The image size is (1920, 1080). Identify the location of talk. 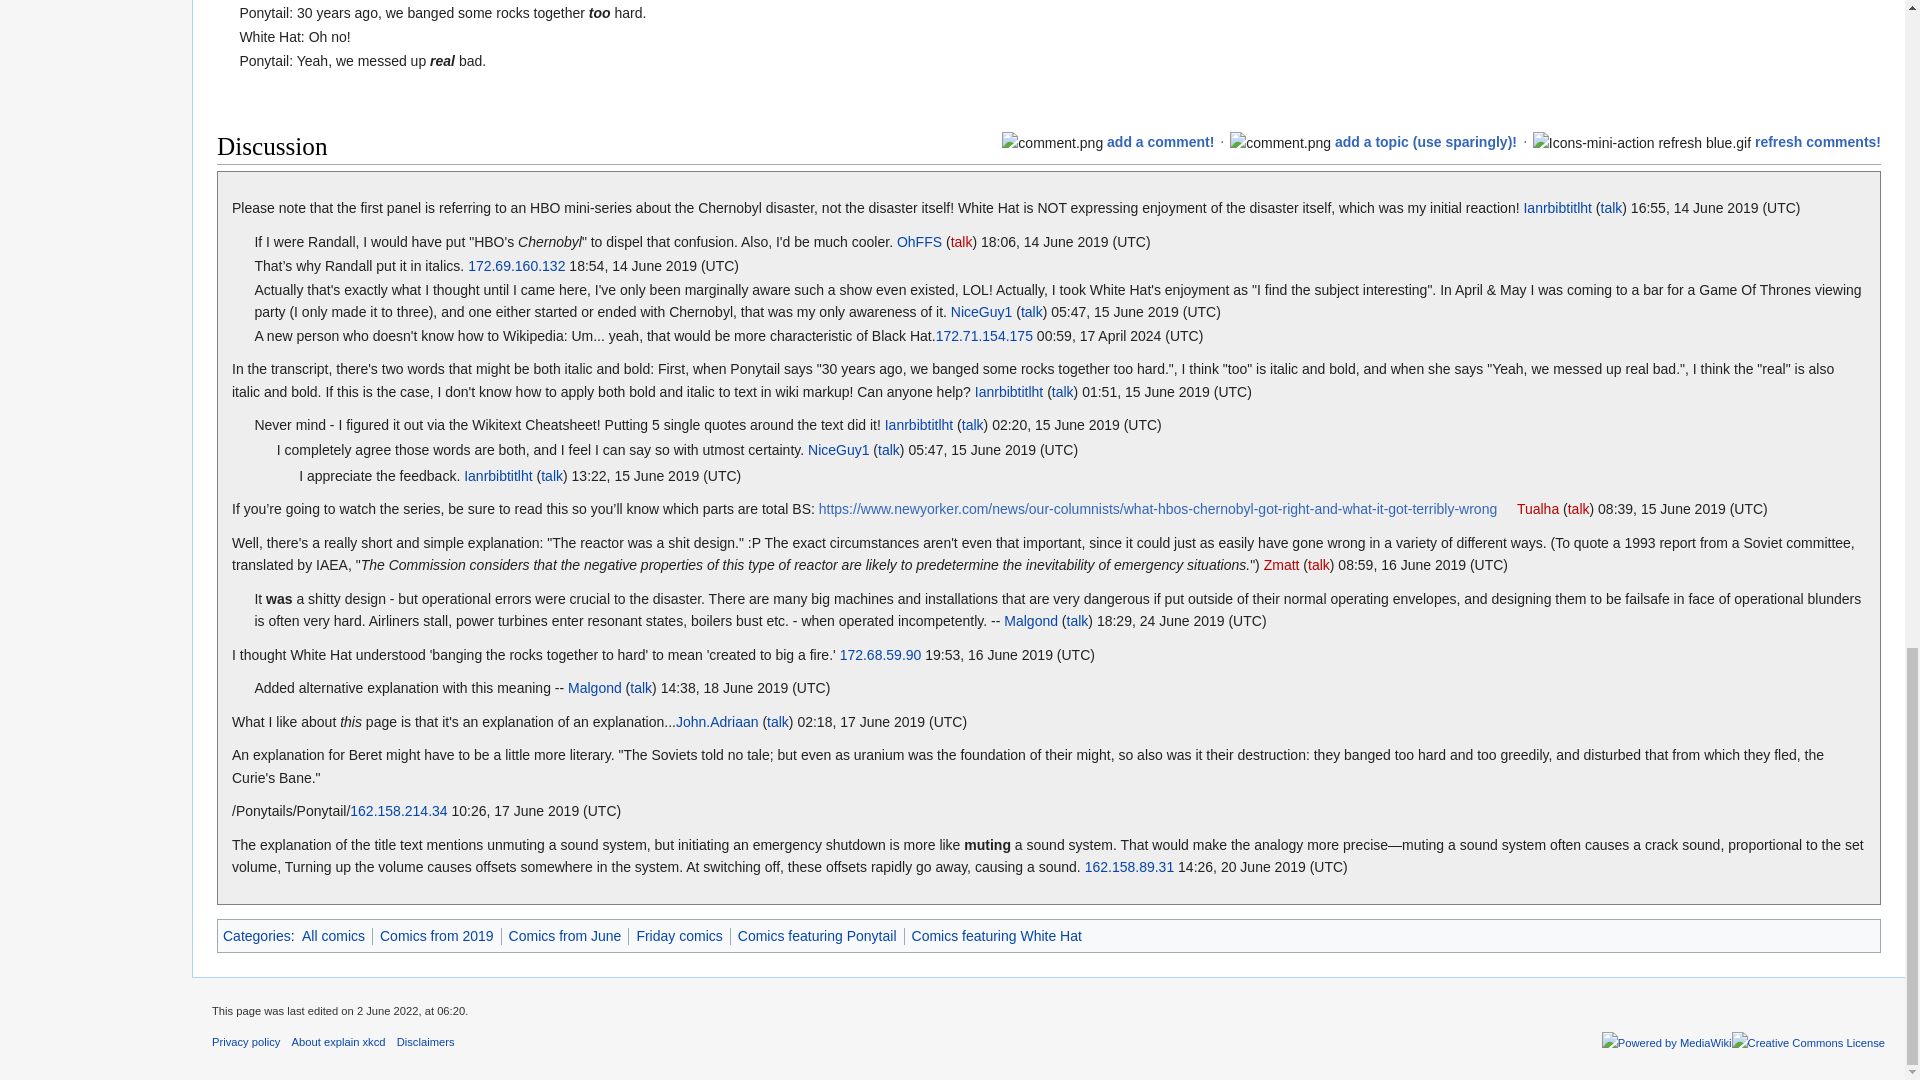
(888, 449).